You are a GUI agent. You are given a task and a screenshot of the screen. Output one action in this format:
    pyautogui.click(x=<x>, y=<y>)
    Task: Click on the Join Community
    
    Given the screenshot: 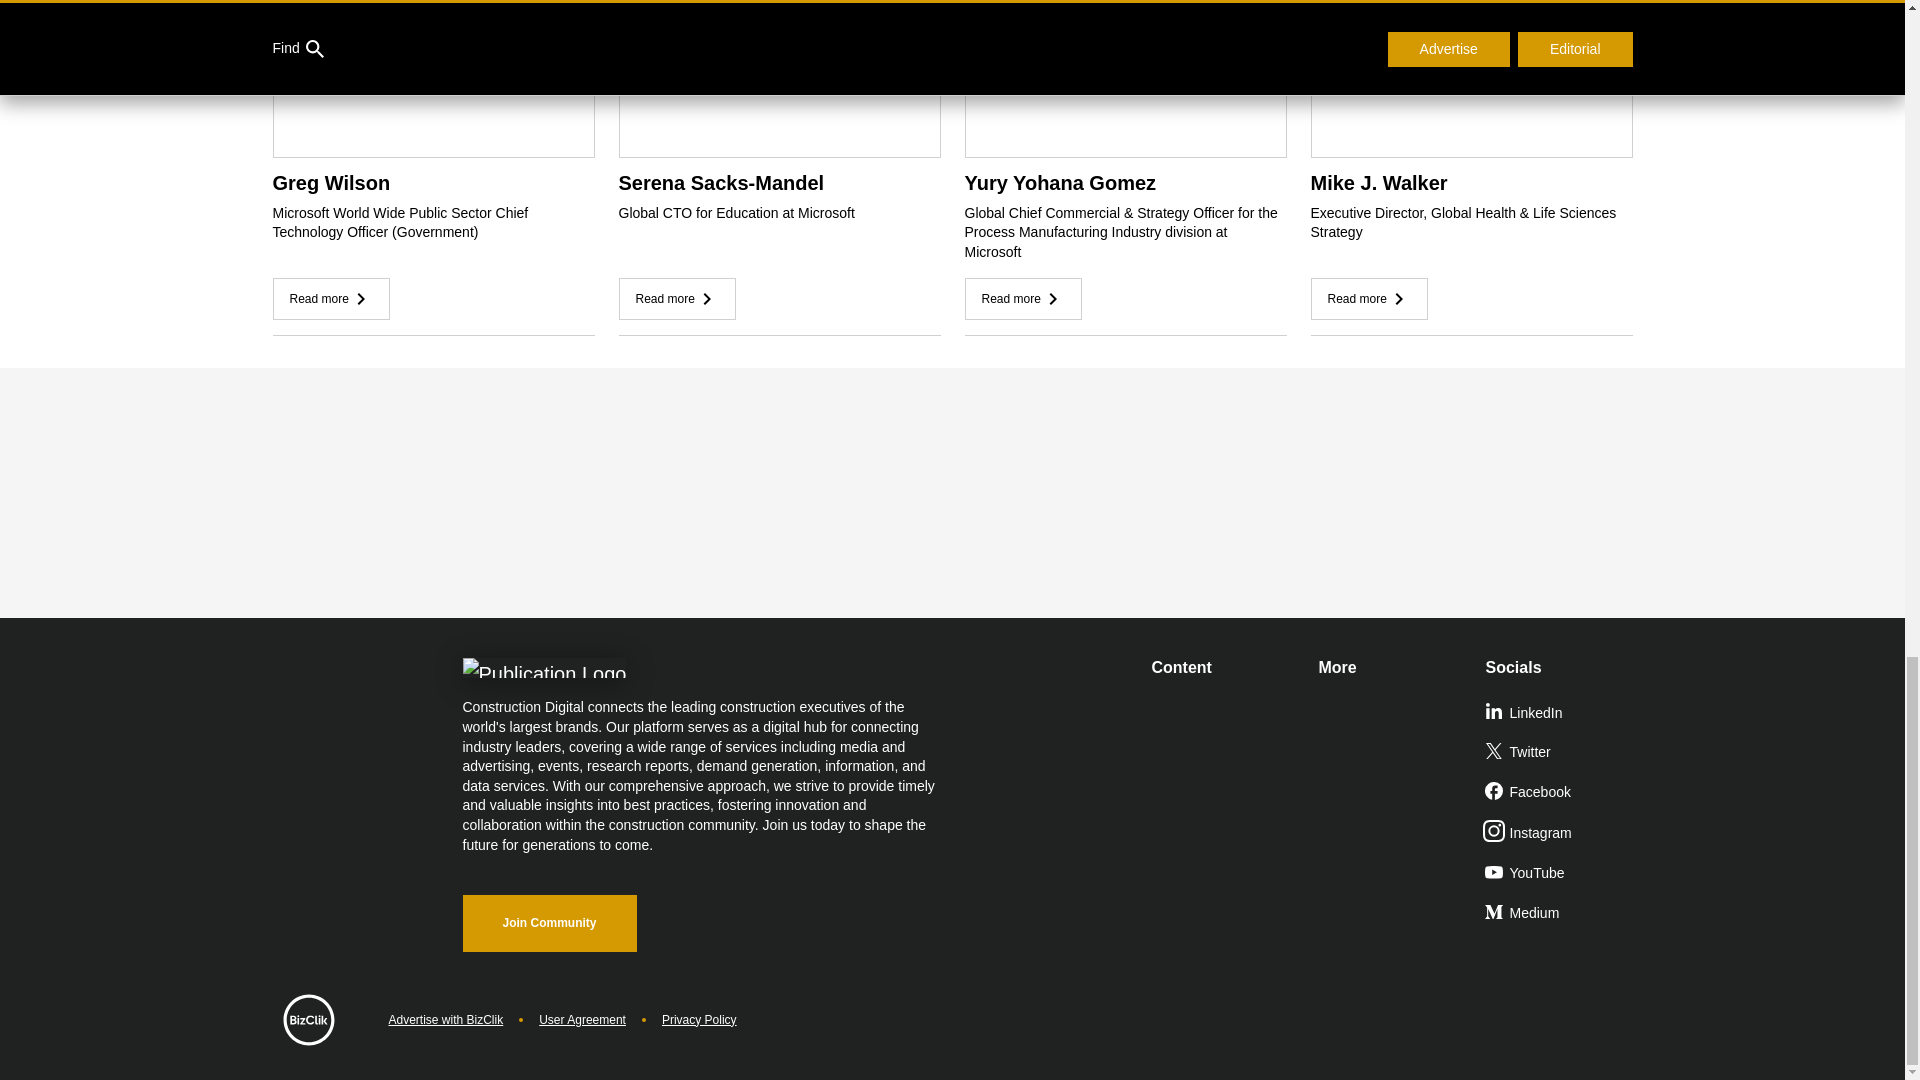 What is the action you would take?
    pyautogui.click(x=548, y=923)
    